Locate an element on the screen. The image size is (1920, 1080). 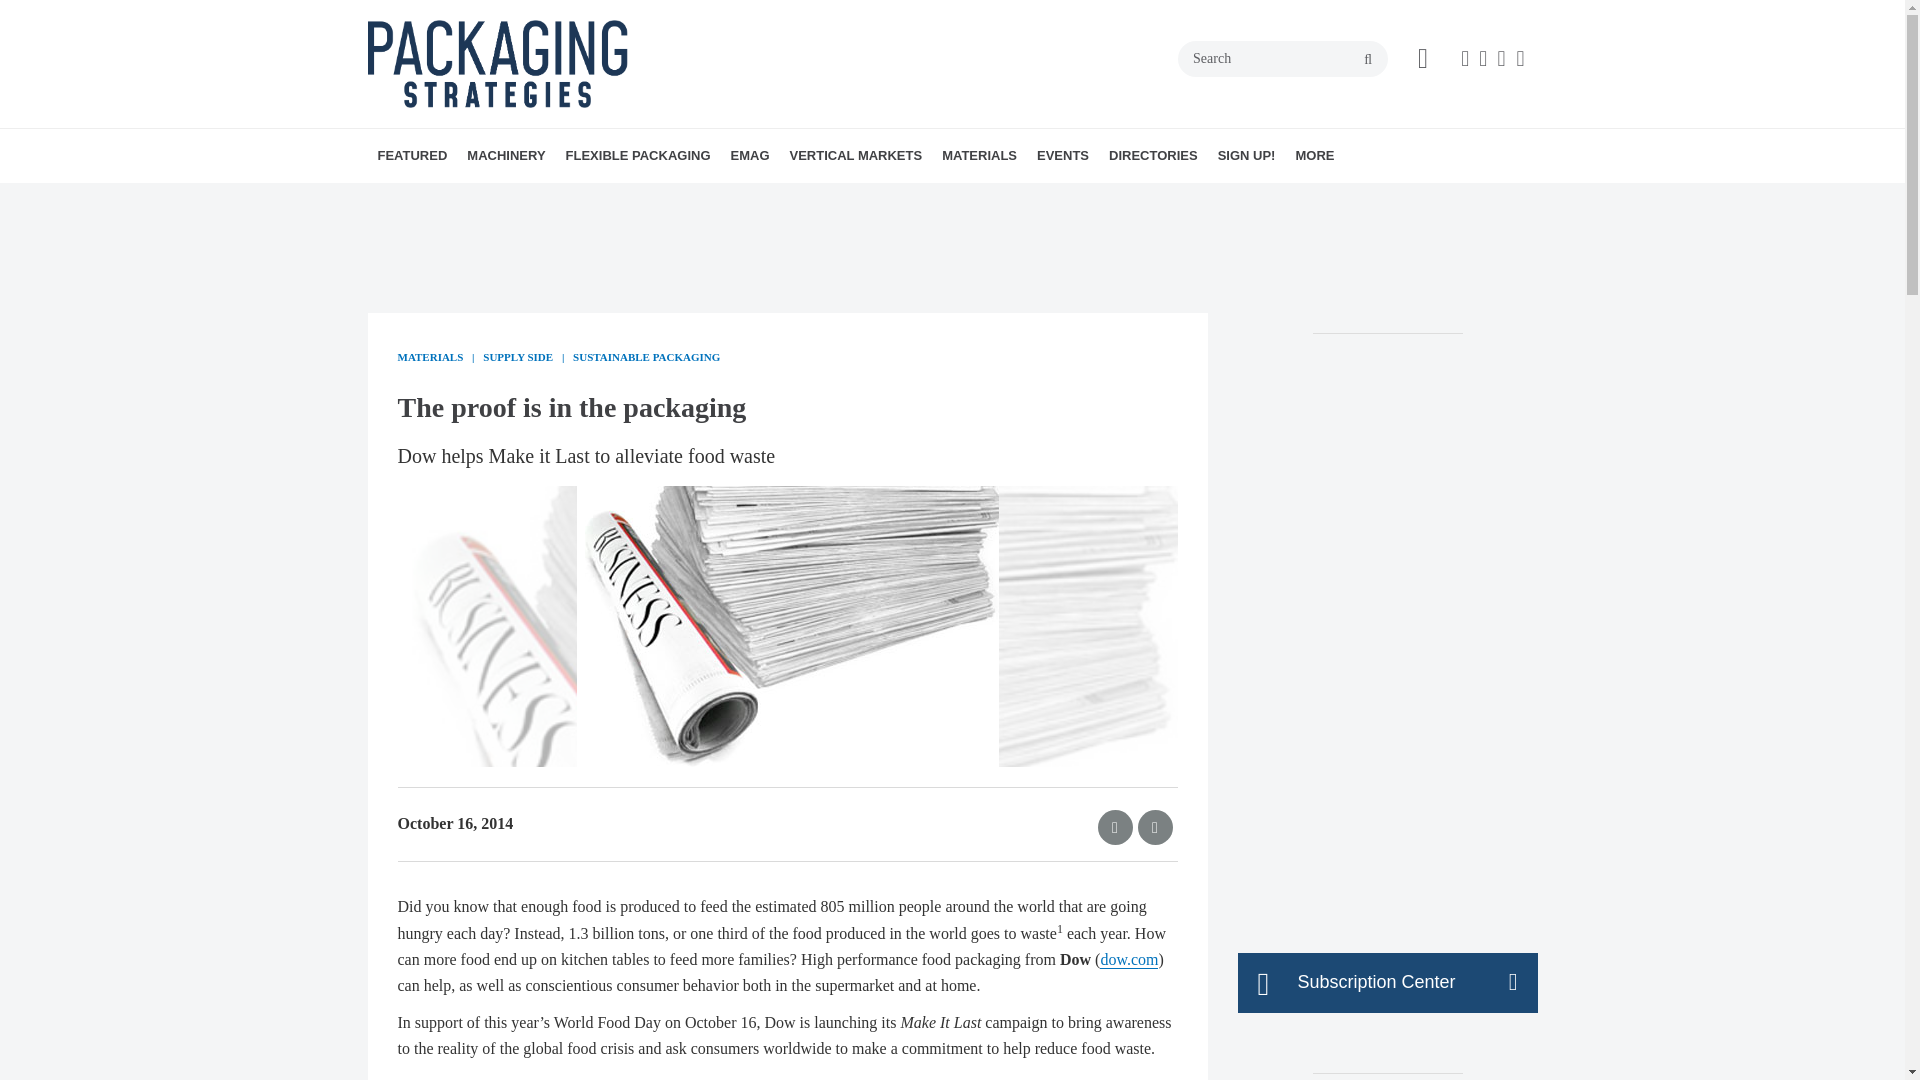
search is located at coordinates (1368, 60).